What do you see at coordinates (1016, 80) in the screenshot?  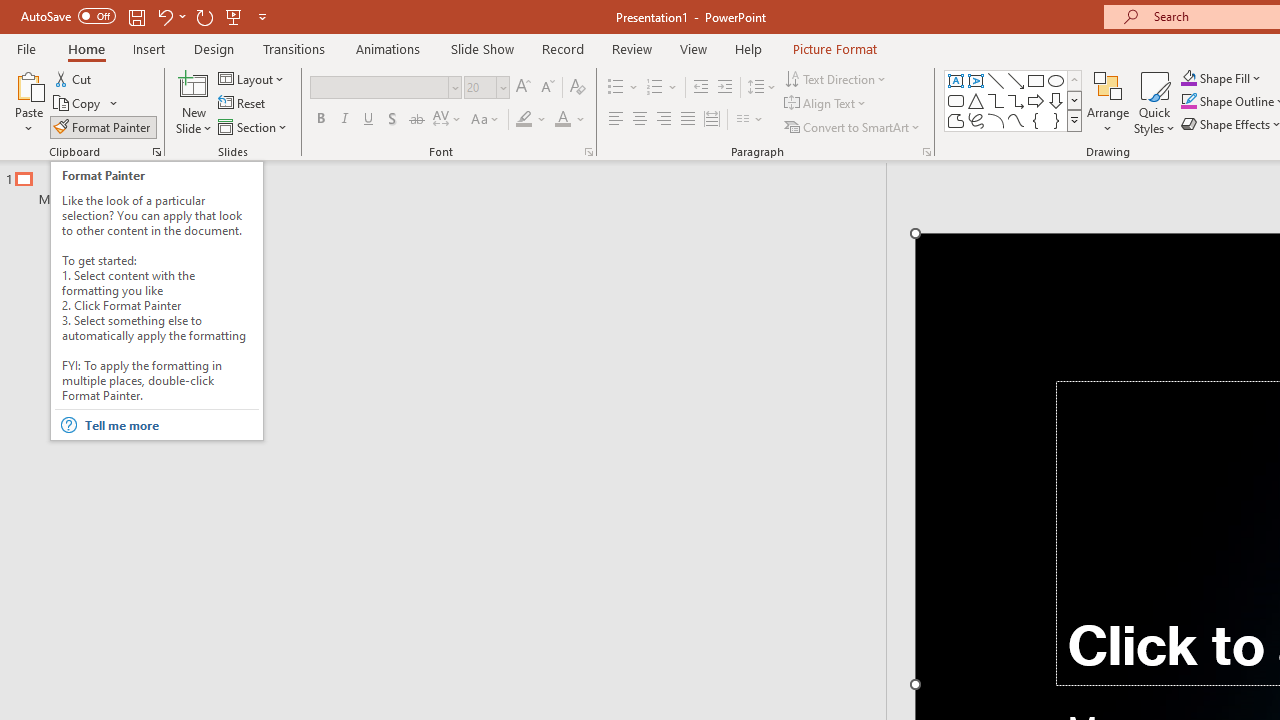 I see `Line Arrow` at bounding box center [1016, 80].